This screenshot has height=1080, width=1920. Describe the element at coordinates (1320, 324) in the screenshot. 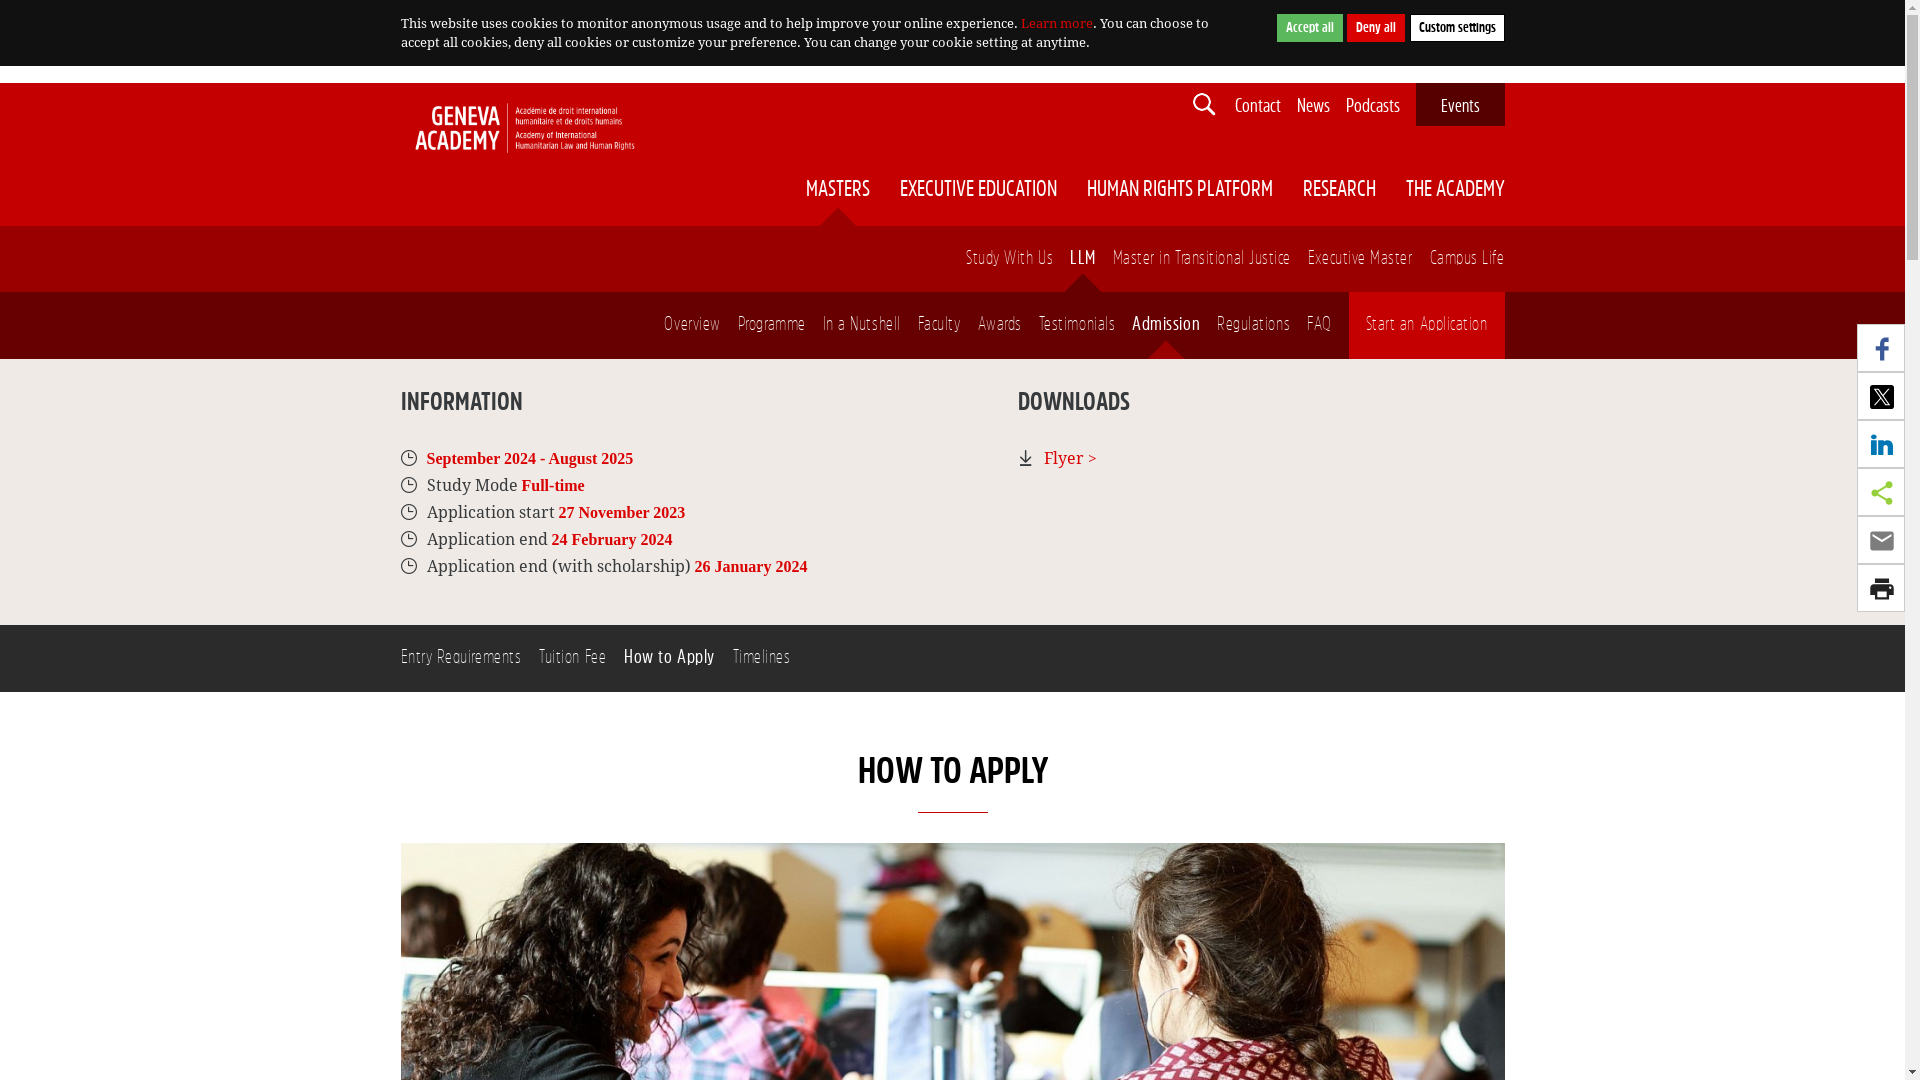

I see `FAQ` at that location.